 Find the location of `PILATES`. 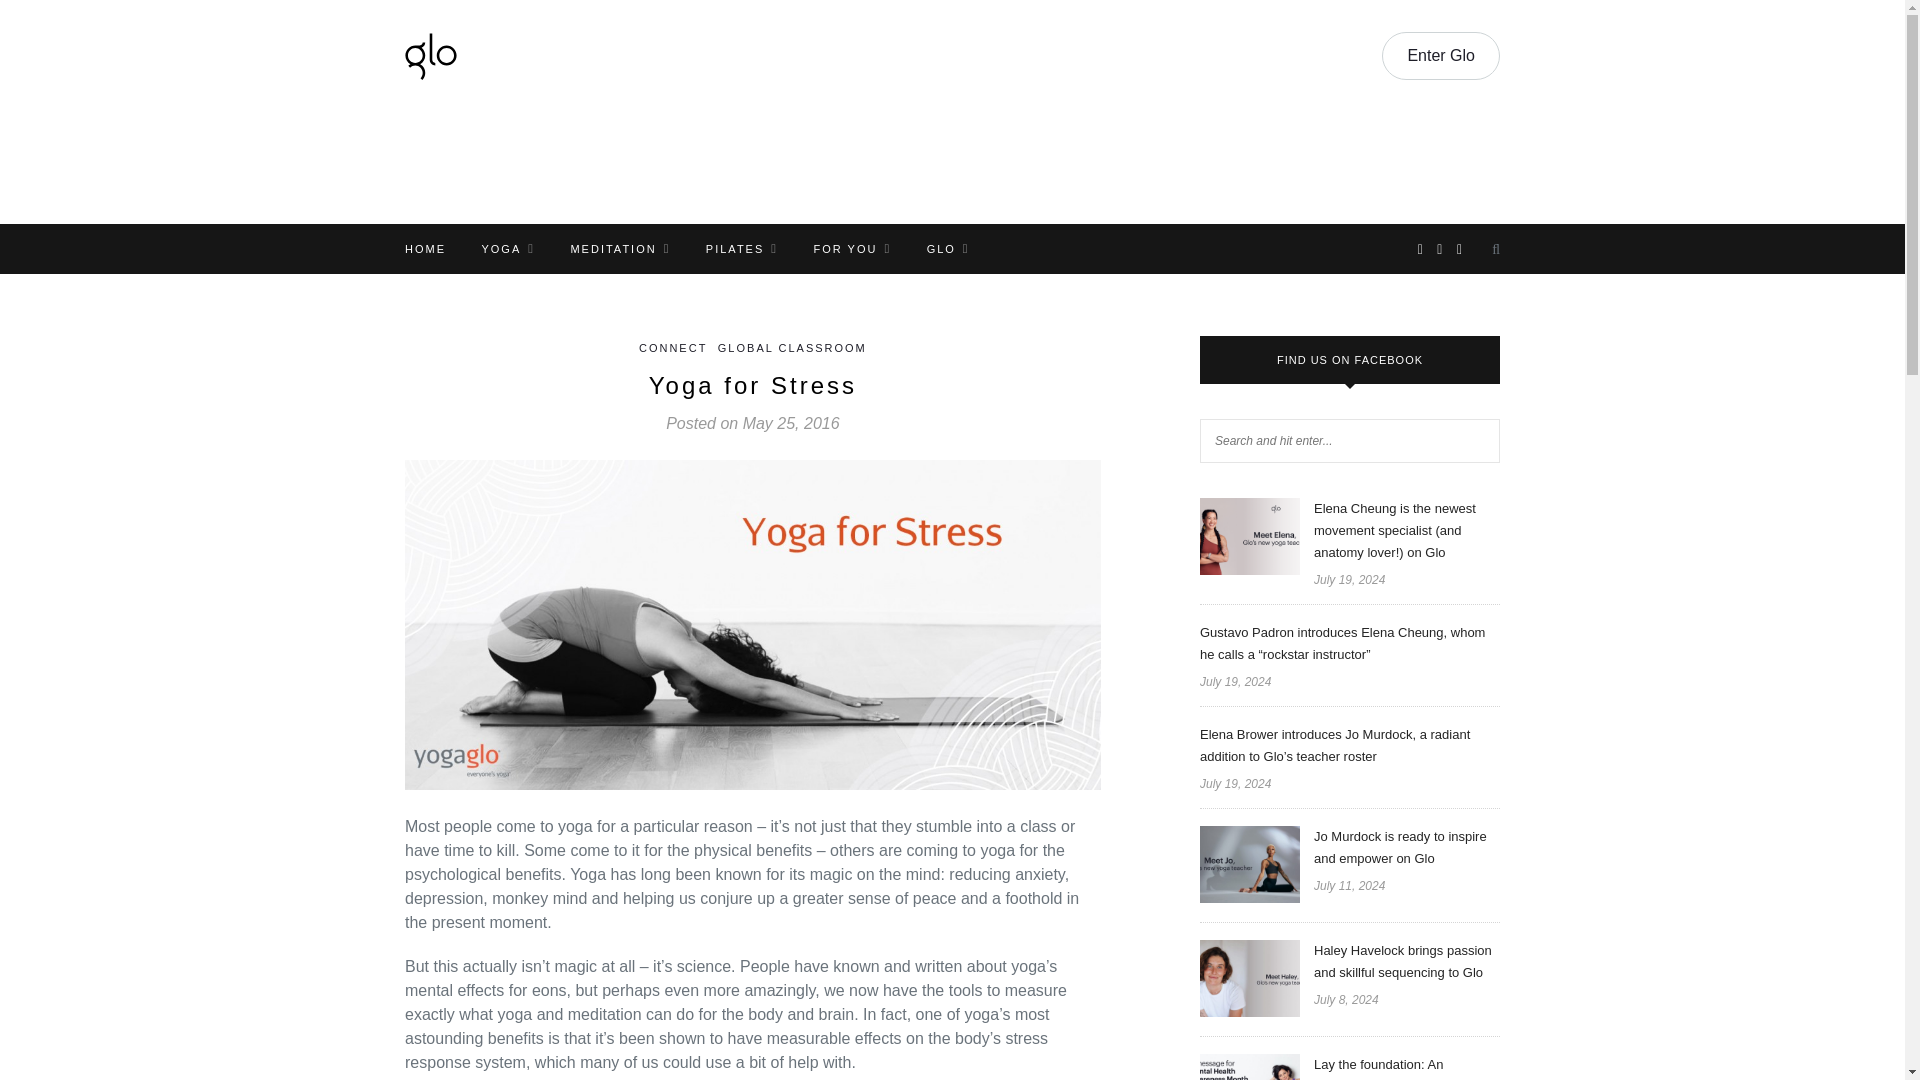

PILATES is located at coordinates (742, 248).